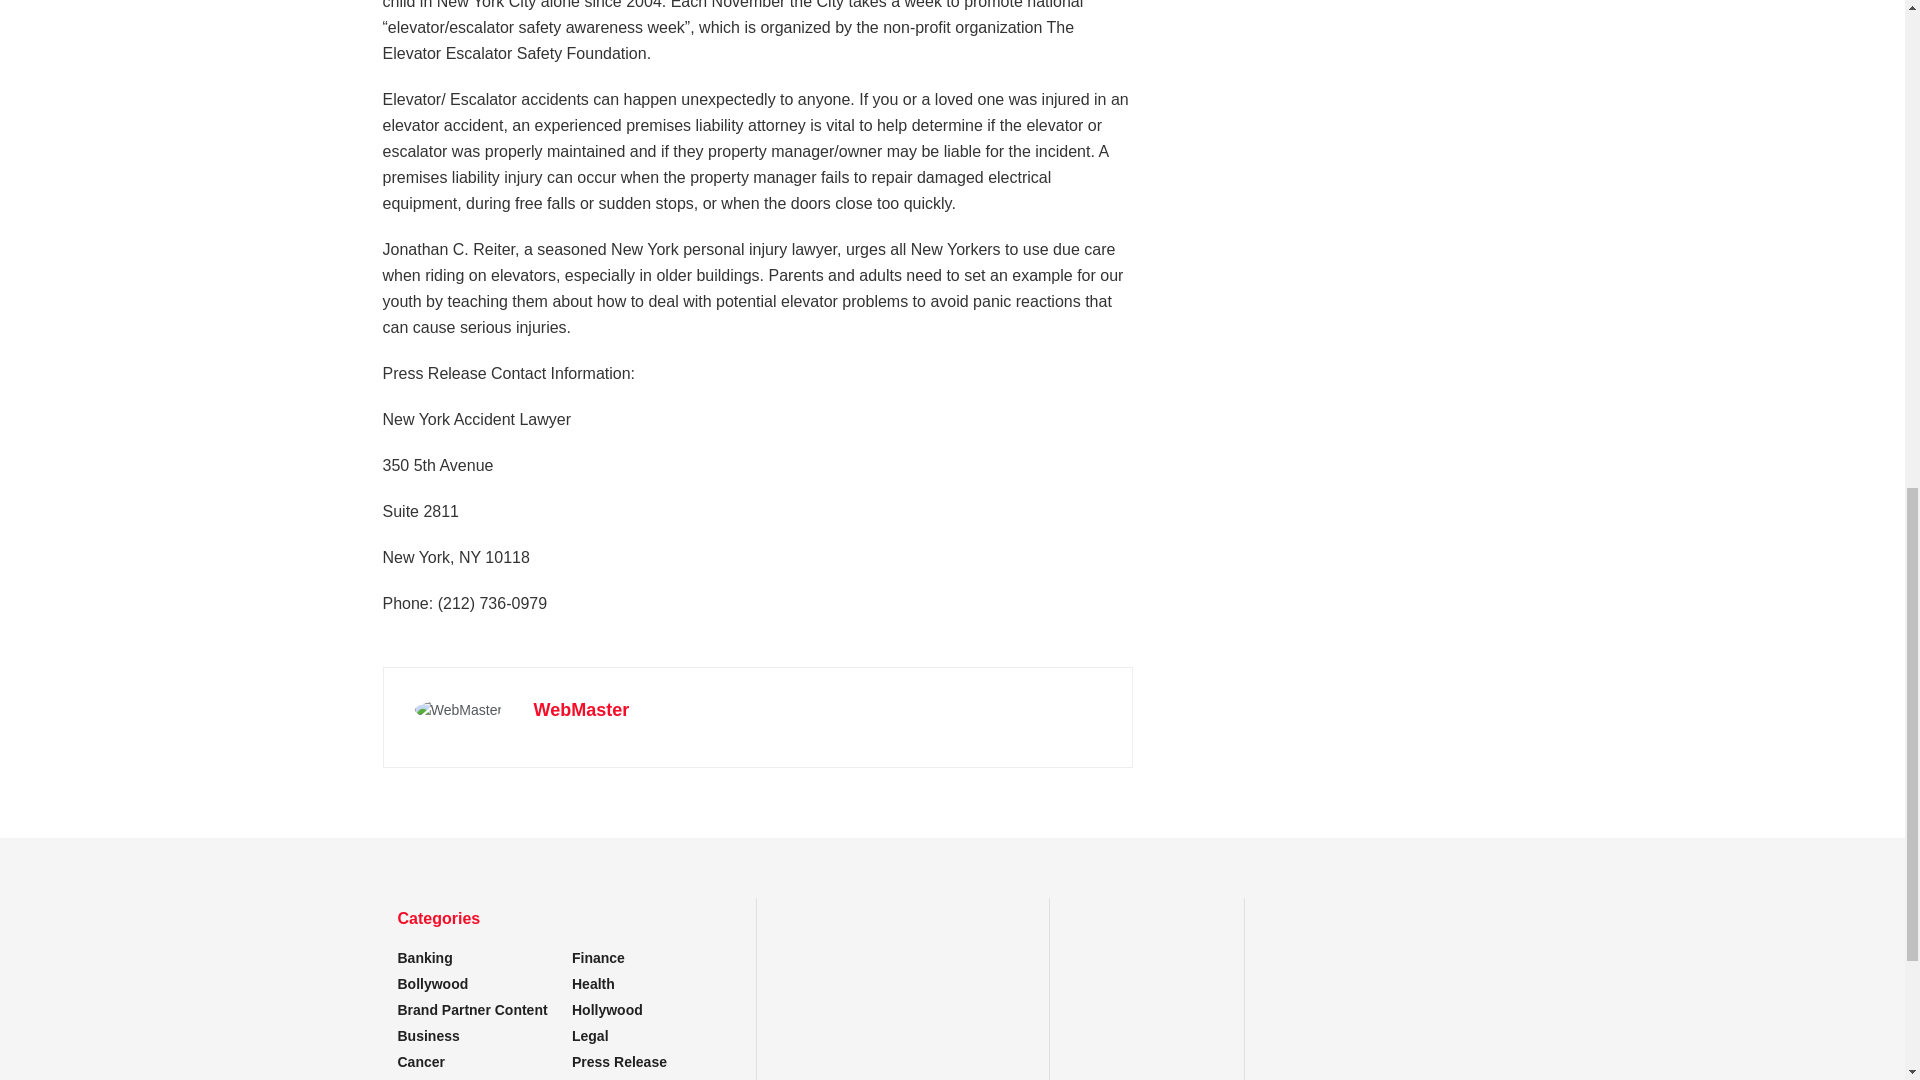 Image resolution: width=1920 pixels, height=1080 pixels. I want to click on WebMaster, so click(581, 710).